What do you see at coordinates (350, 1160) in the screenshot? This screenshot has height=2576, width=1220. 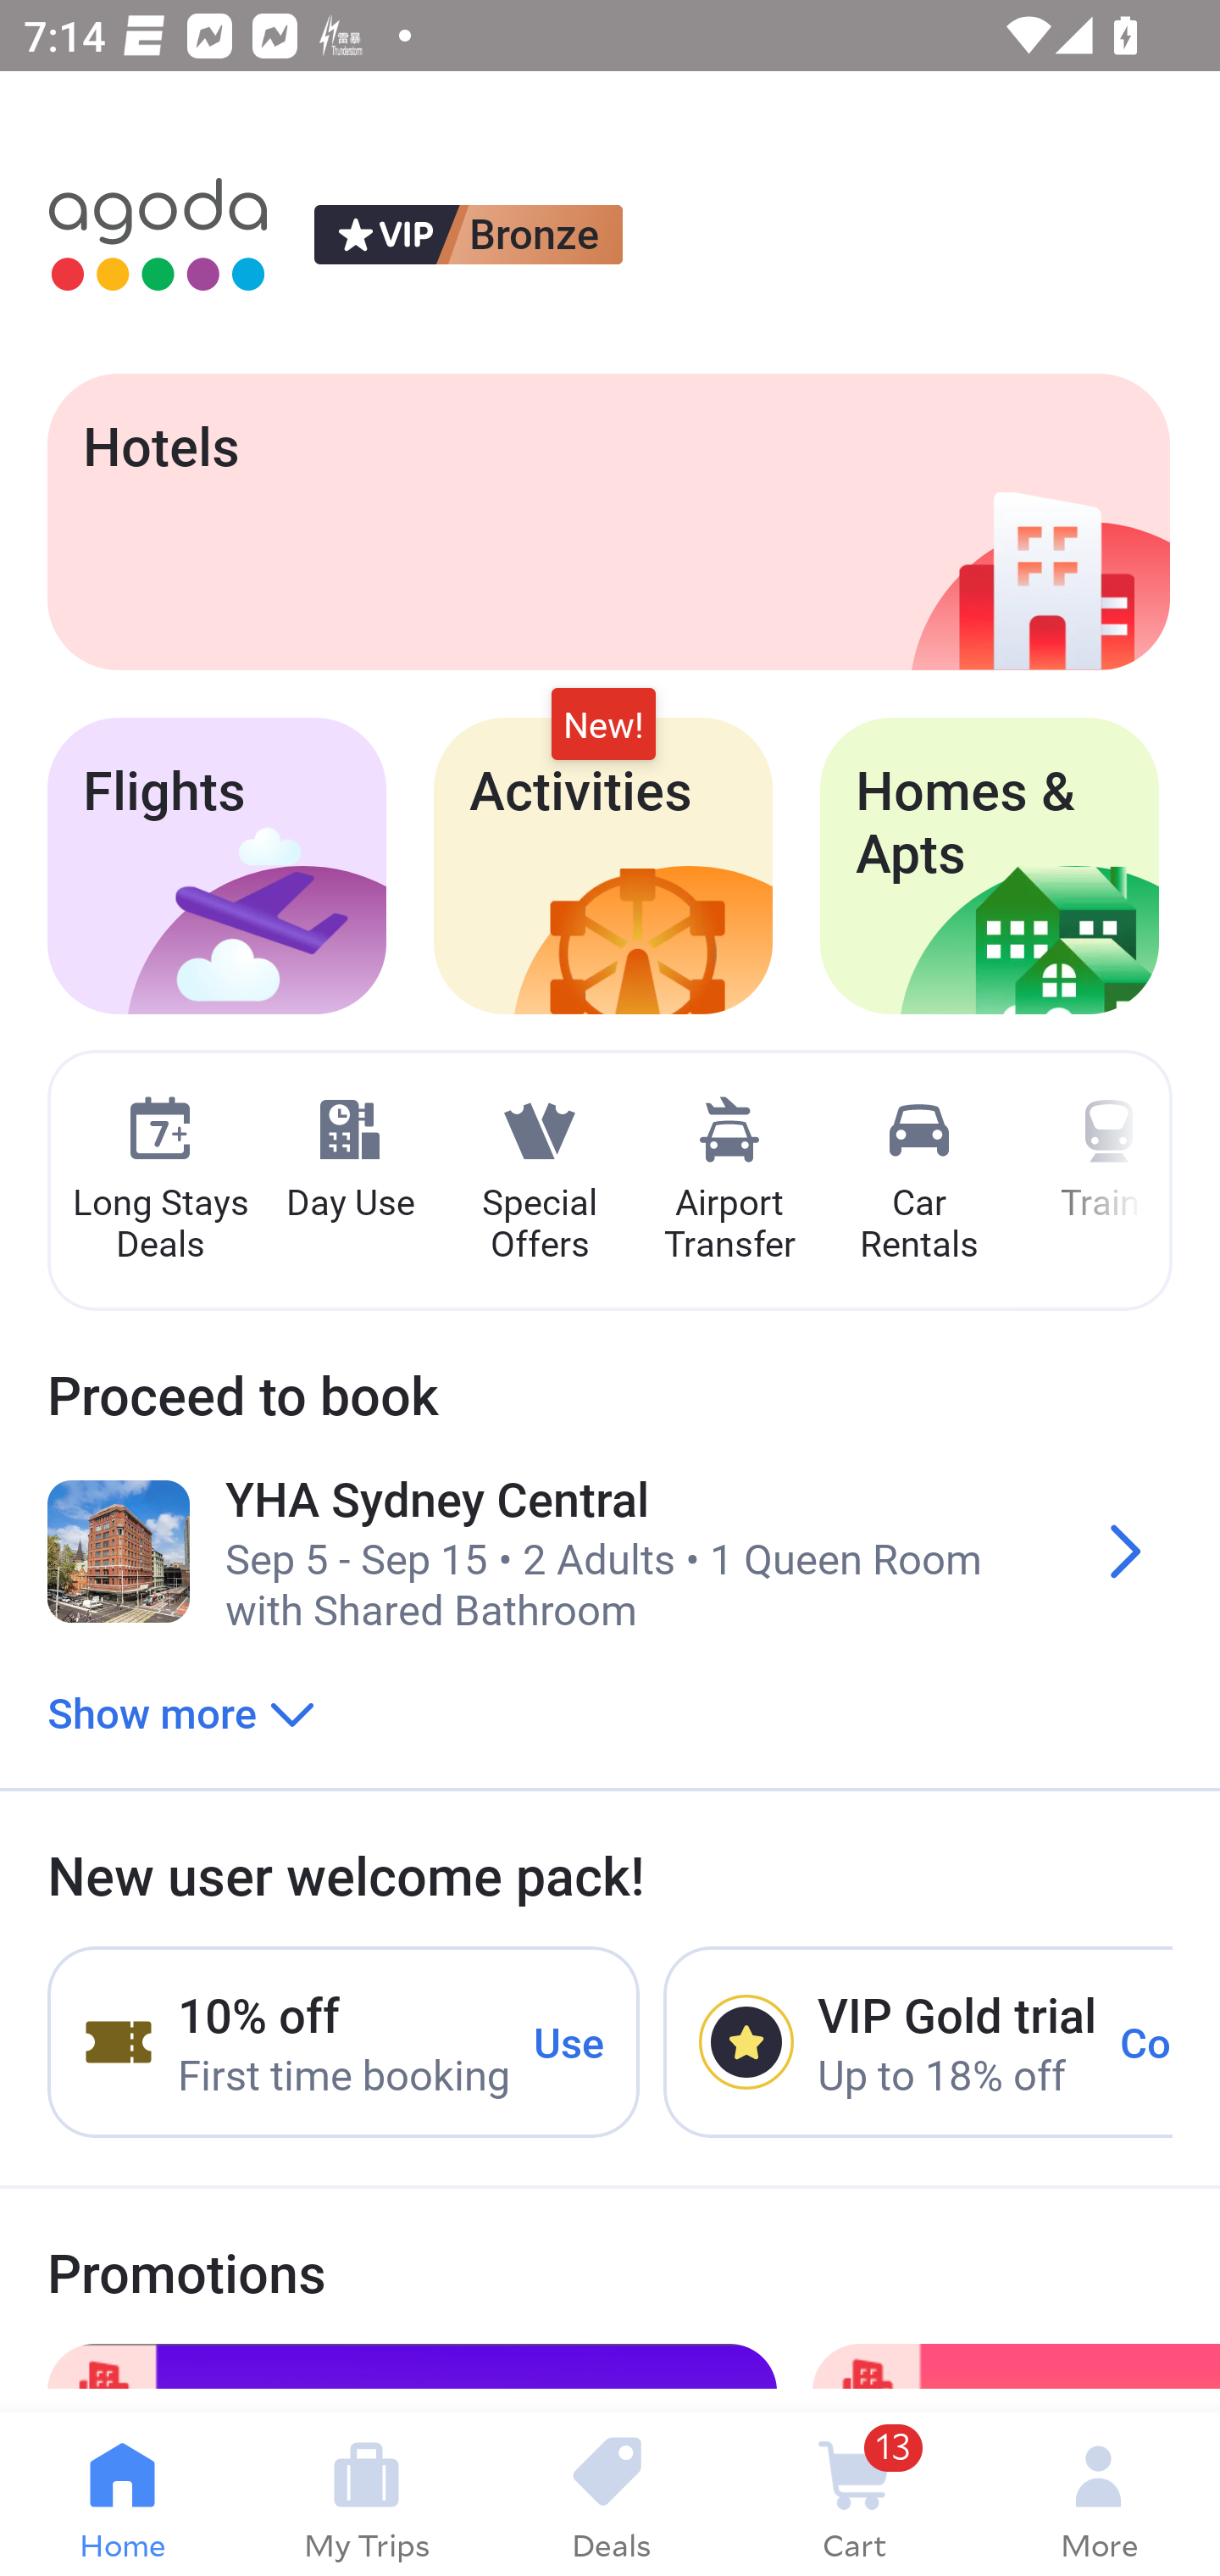 I see `Day Use` at bounding box center [350, 1160].